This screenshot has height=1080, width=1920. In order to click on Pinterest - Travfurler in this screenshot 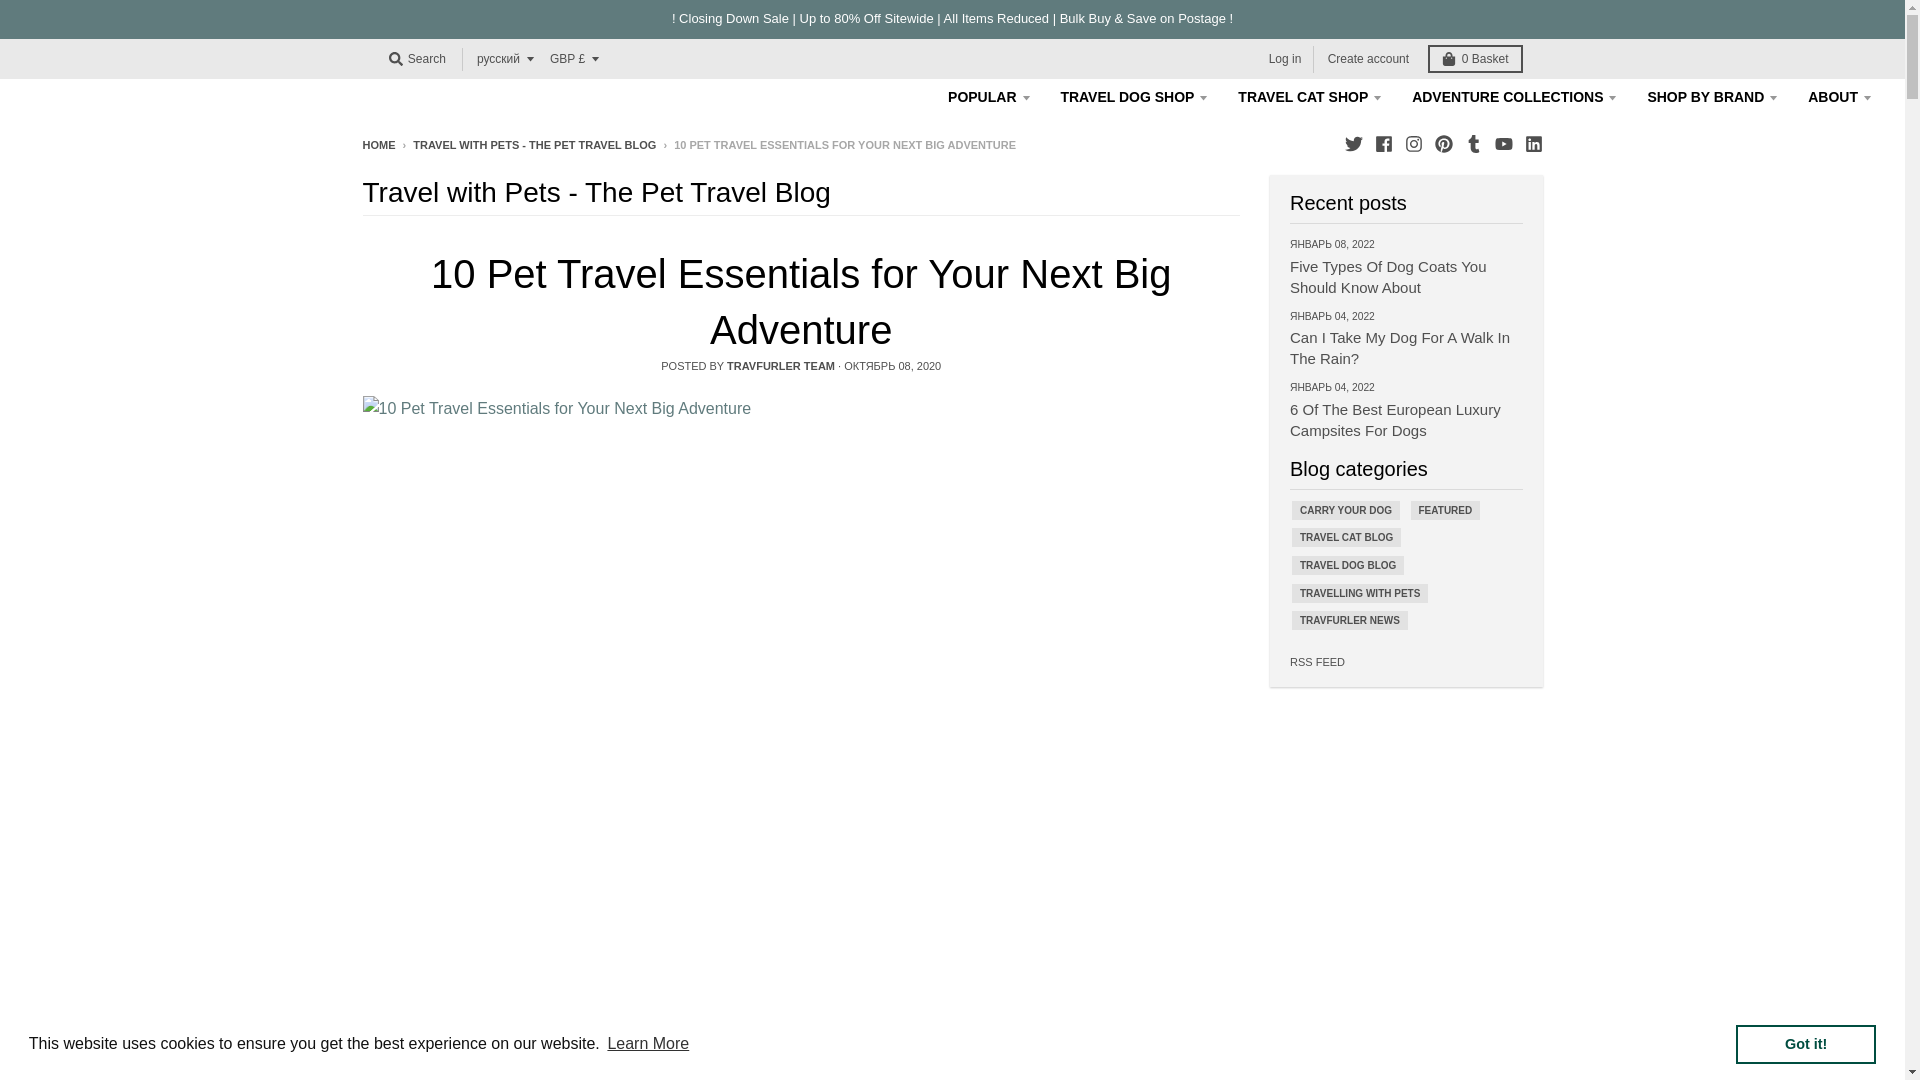, I will do `click(1442, 144)`.